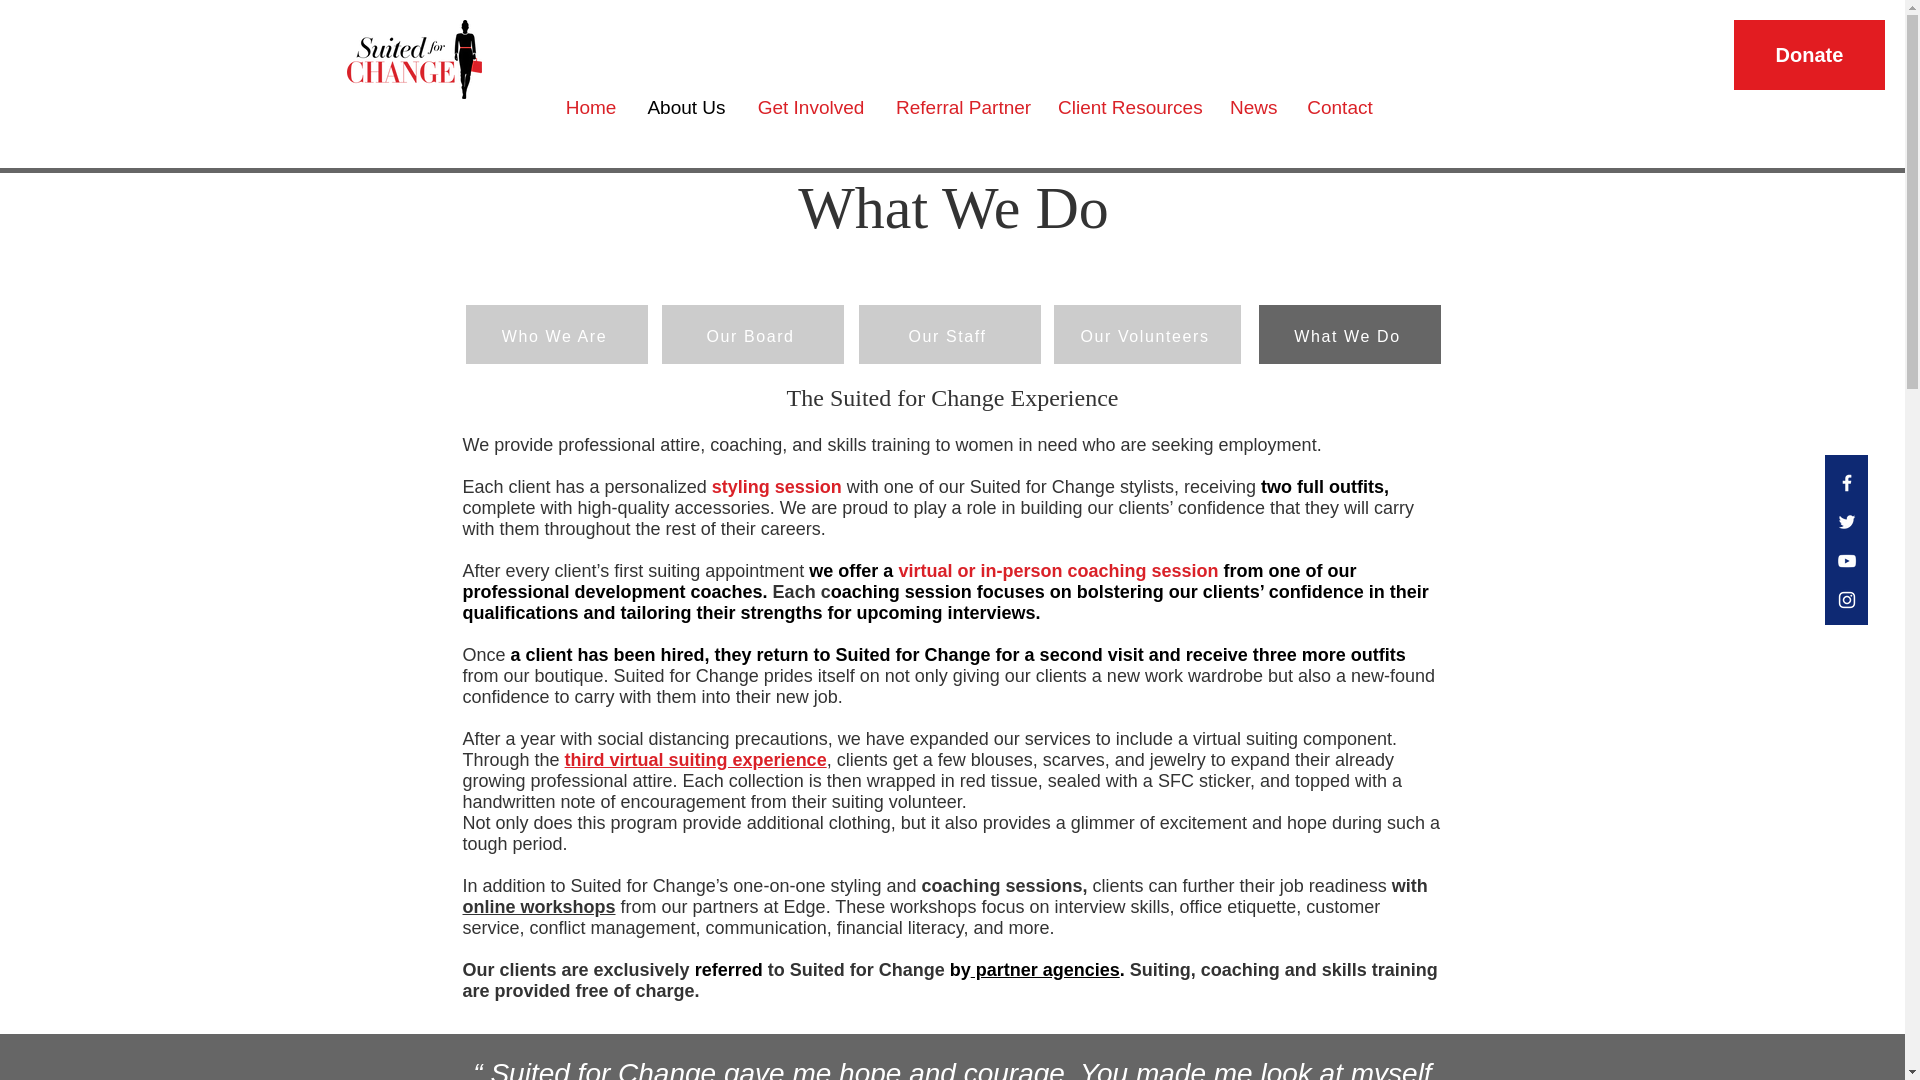  What do you see at coordinates (590, 107) in the screenshot?
I see `Home` at bounding box center [590, 107].